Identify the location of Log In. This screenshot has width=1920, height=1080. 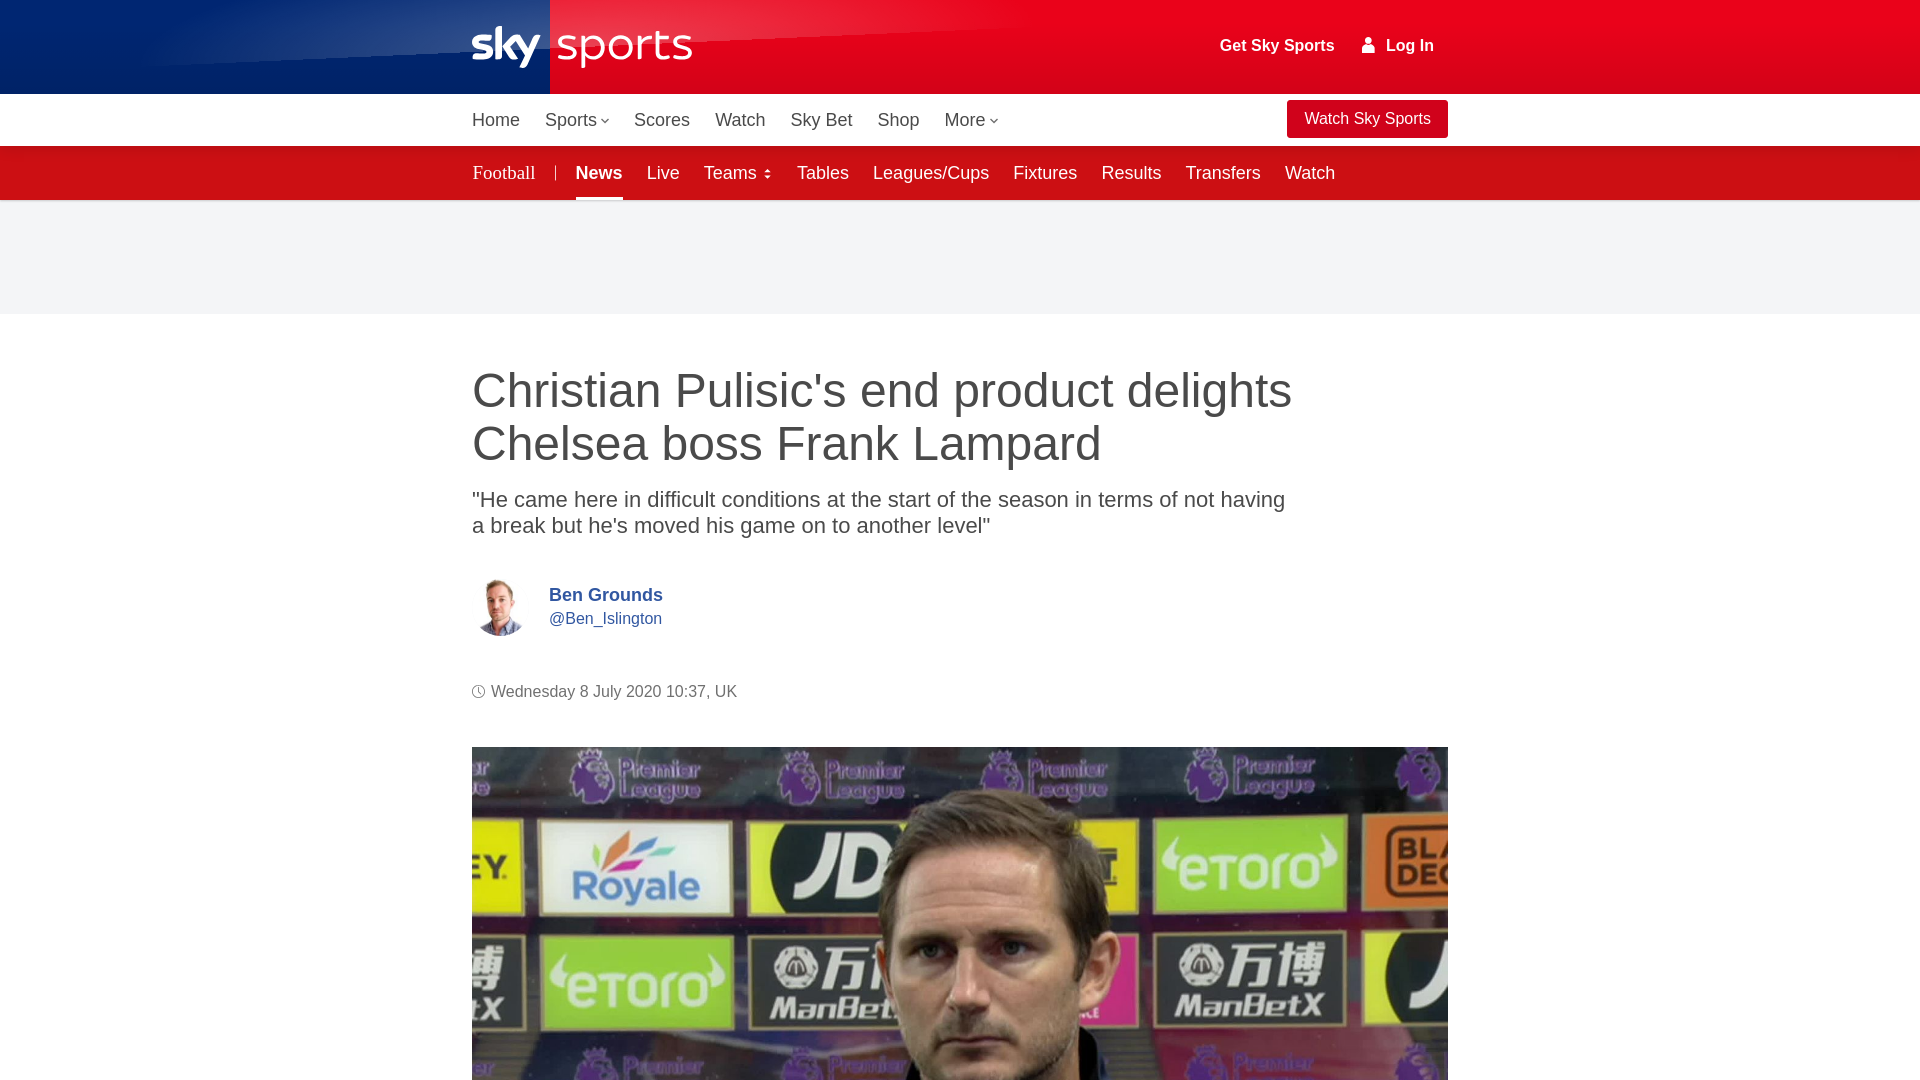
(1398, 45).